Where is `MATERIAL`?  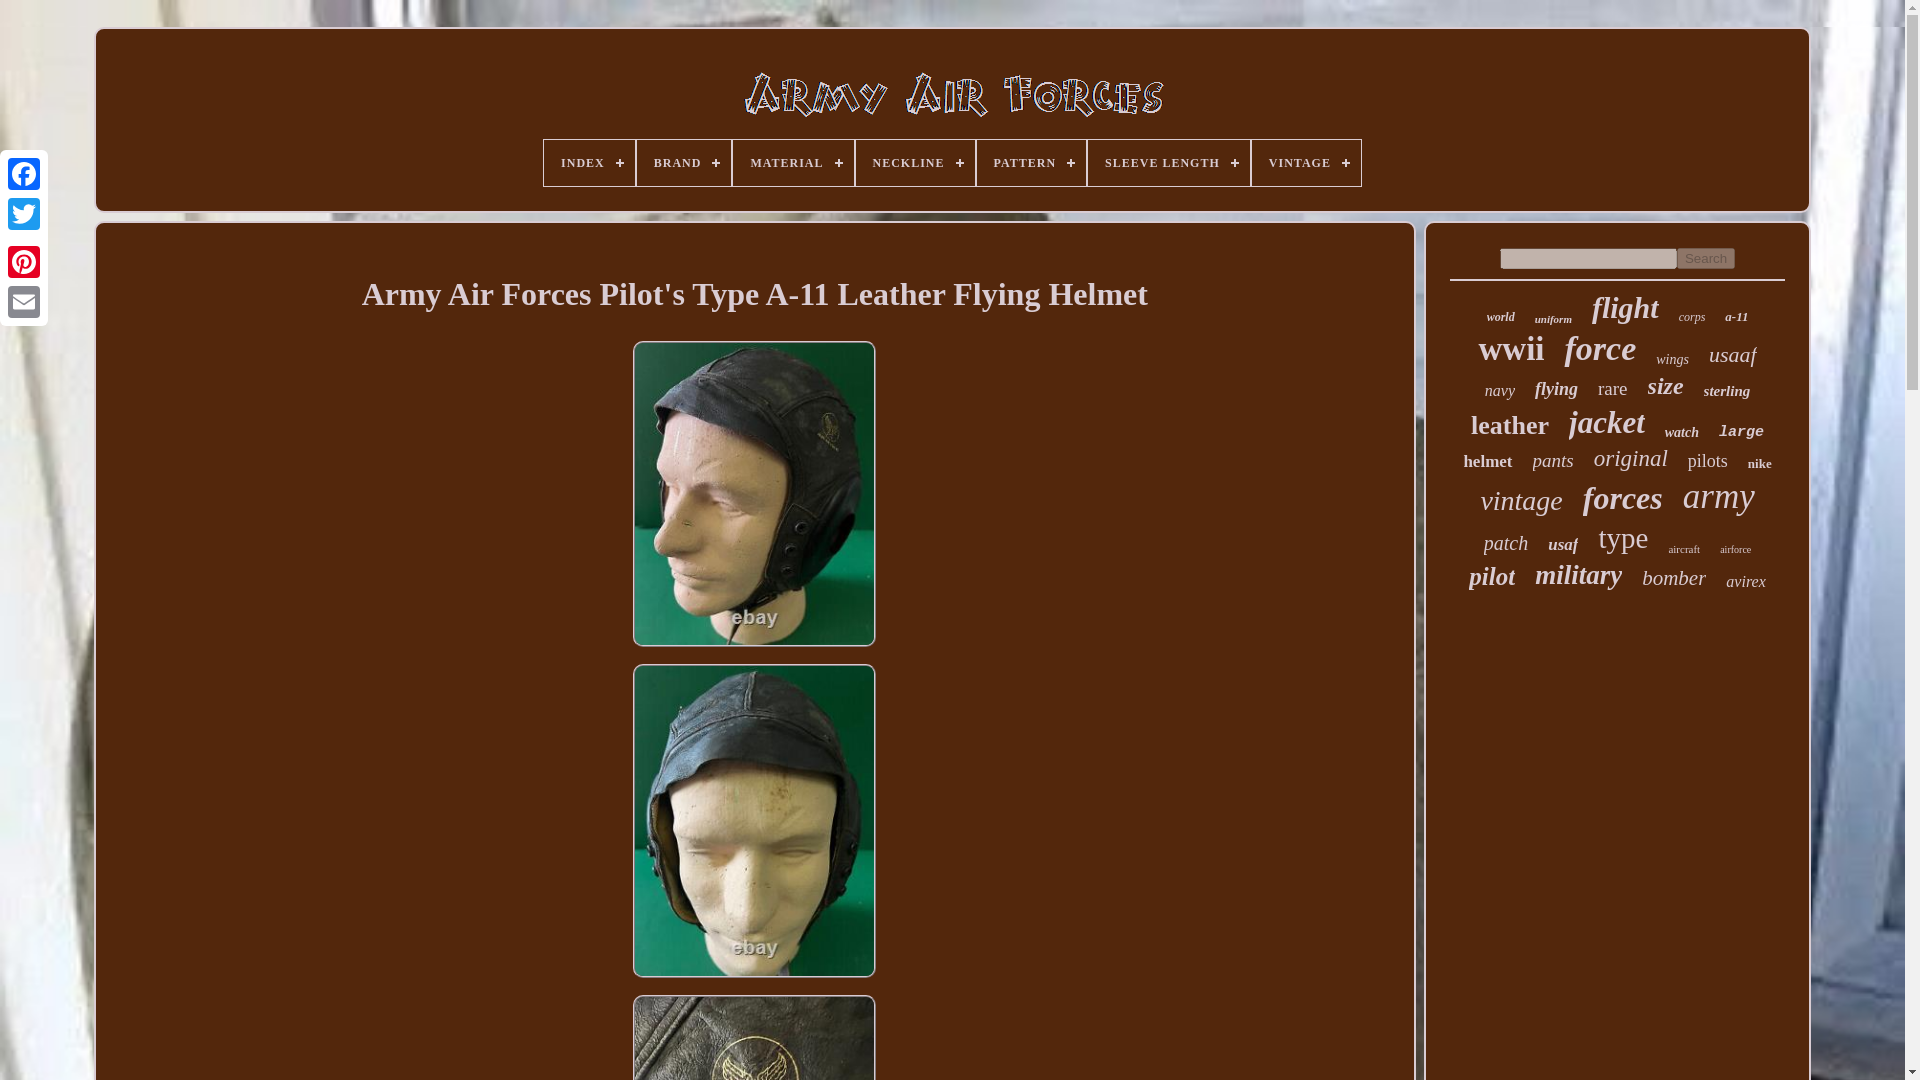
MATERIAL is located at coordinates (792, 162).